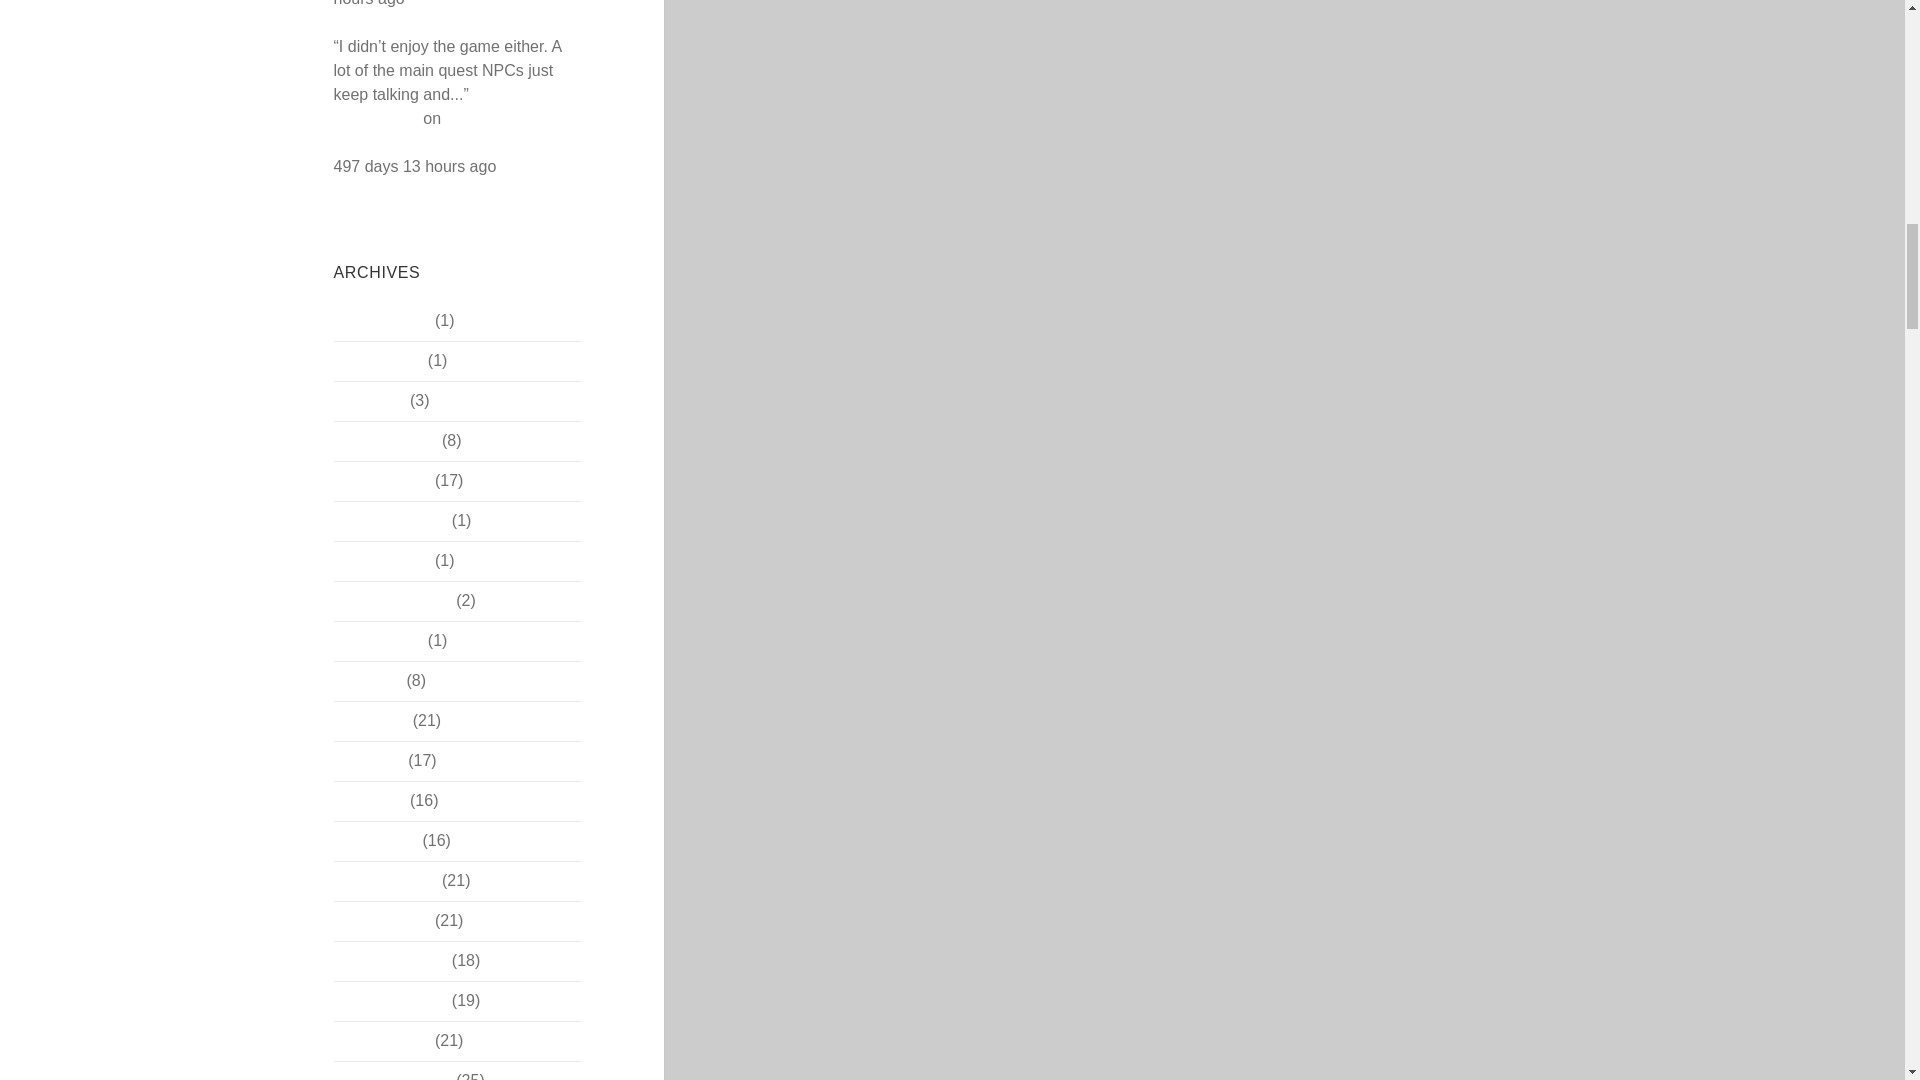 This screenshot has width=1920, height=1080. Describe the element at coordinates (386, 880) in the screenshot. I see `February 2014` at that location.